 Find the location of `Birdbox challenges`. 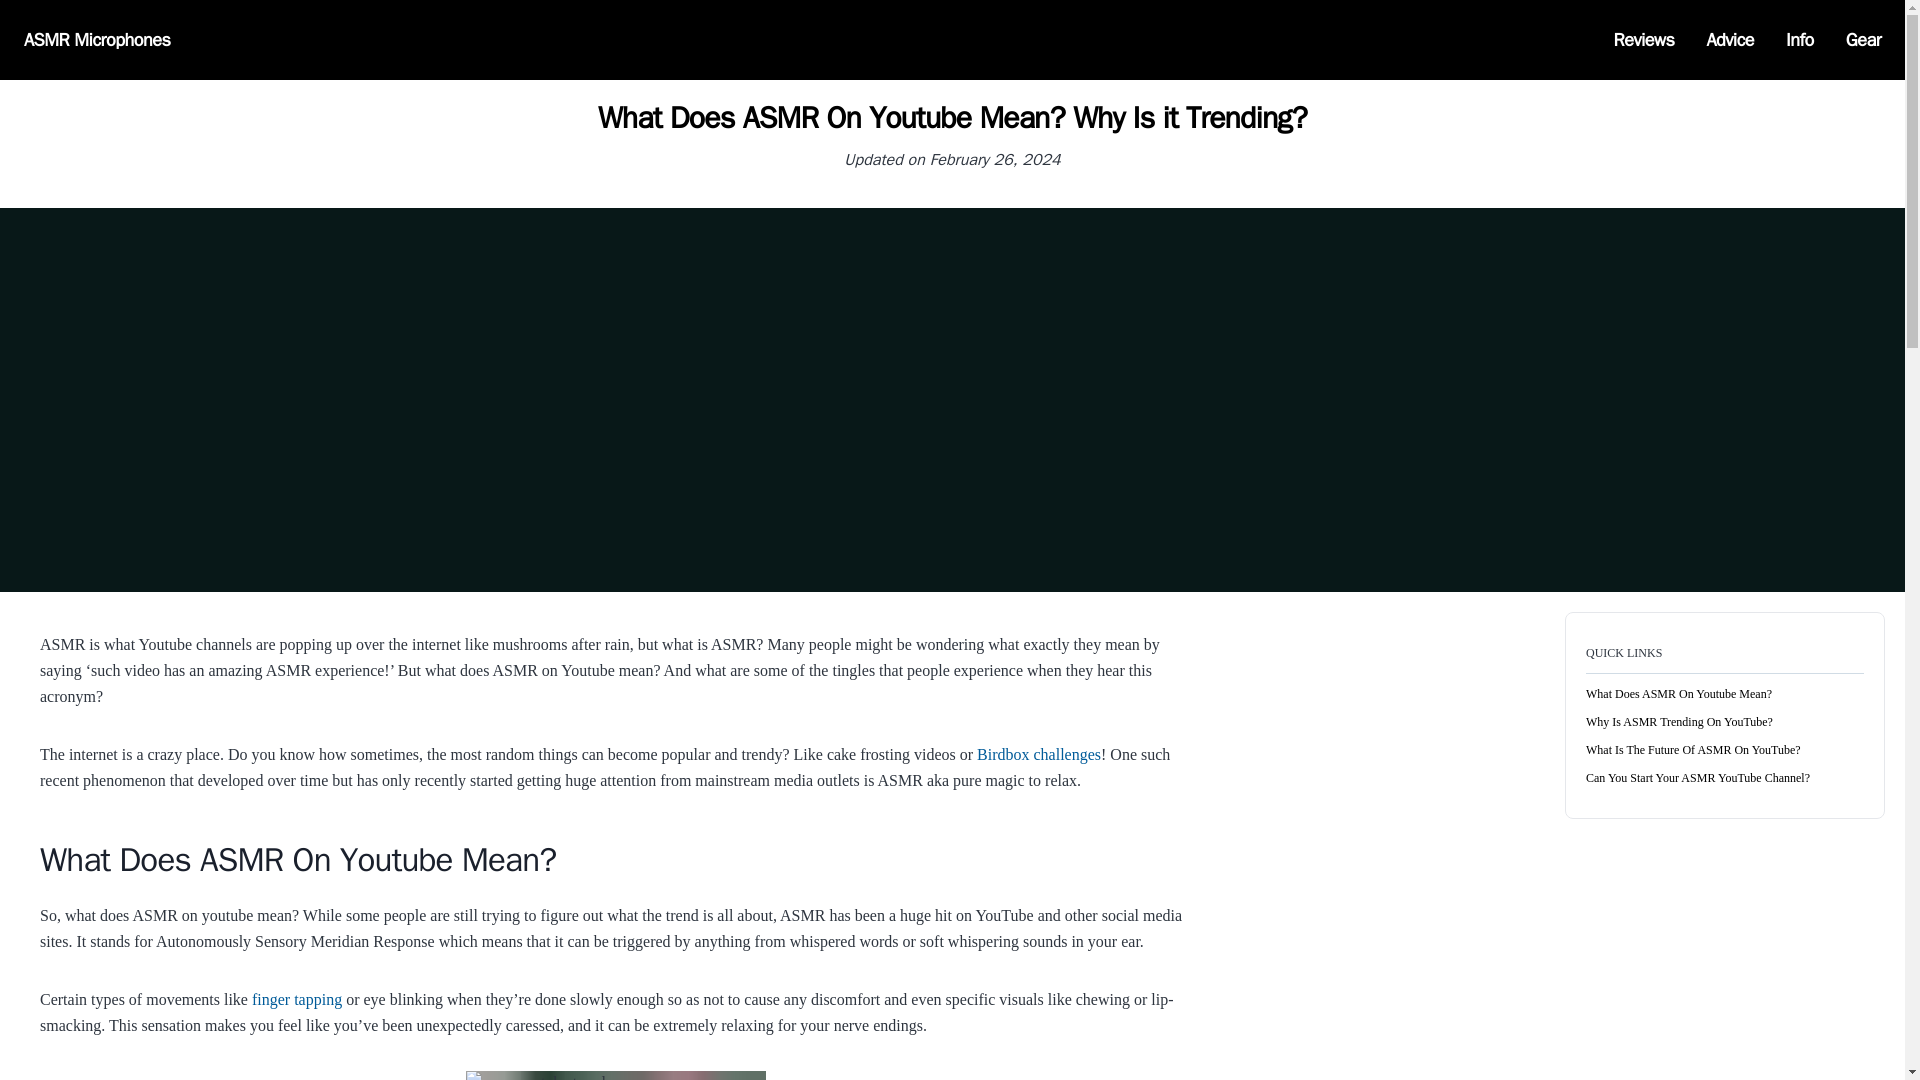

Birdbox challenges is located at coordinates (1038, 754).